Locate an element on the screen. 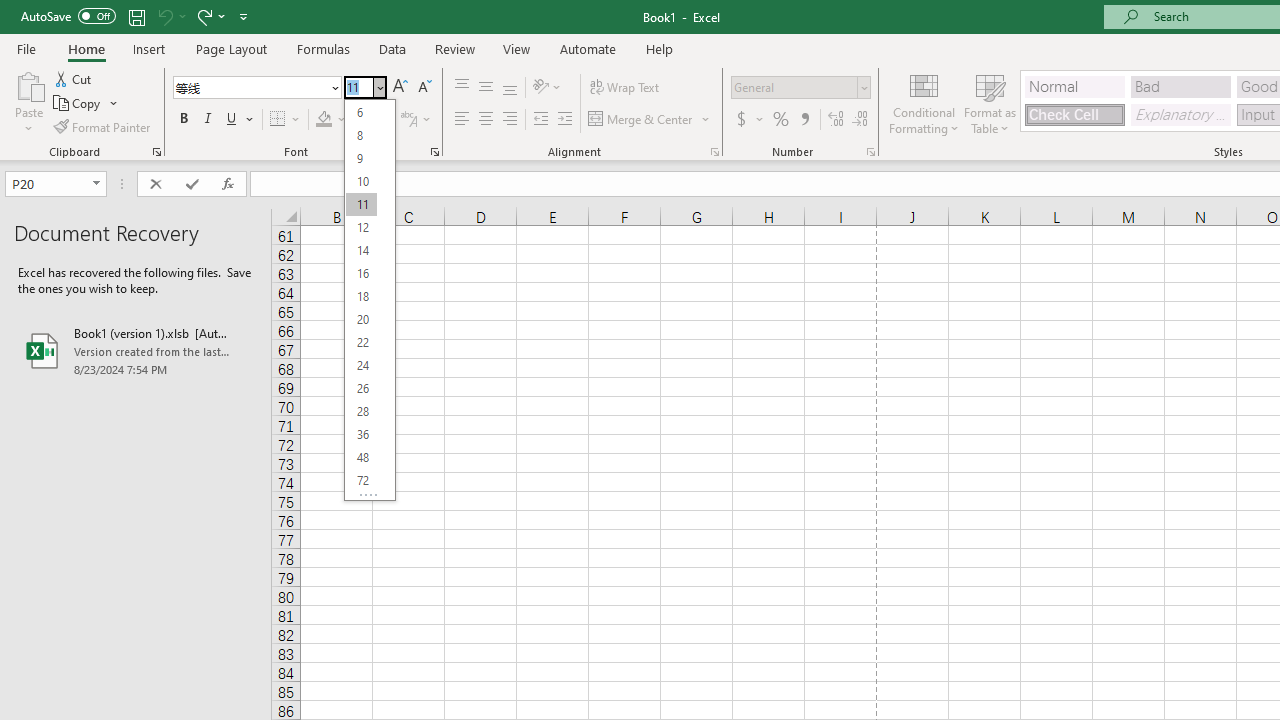 This screenshot has width=1280, height=720. Quick Access Toolbar is located at coordinates (136, 16).